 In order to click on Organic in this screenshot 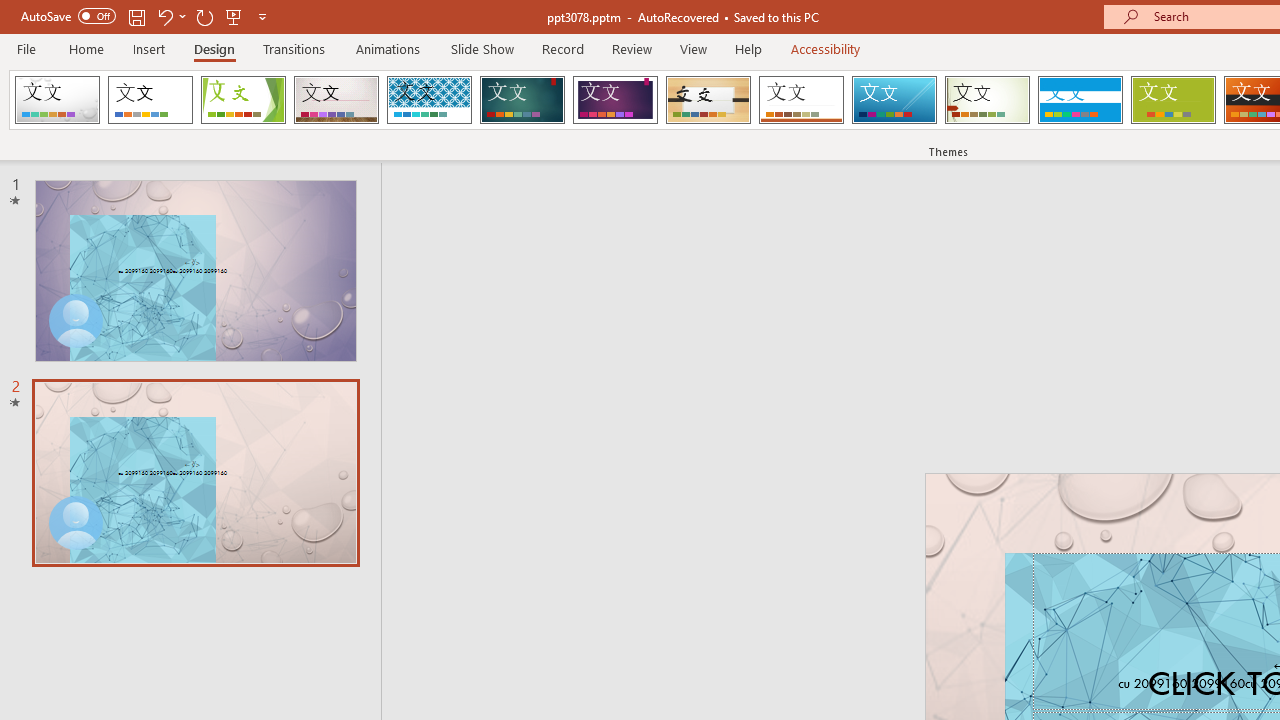, I will do `click(708, 100)`.